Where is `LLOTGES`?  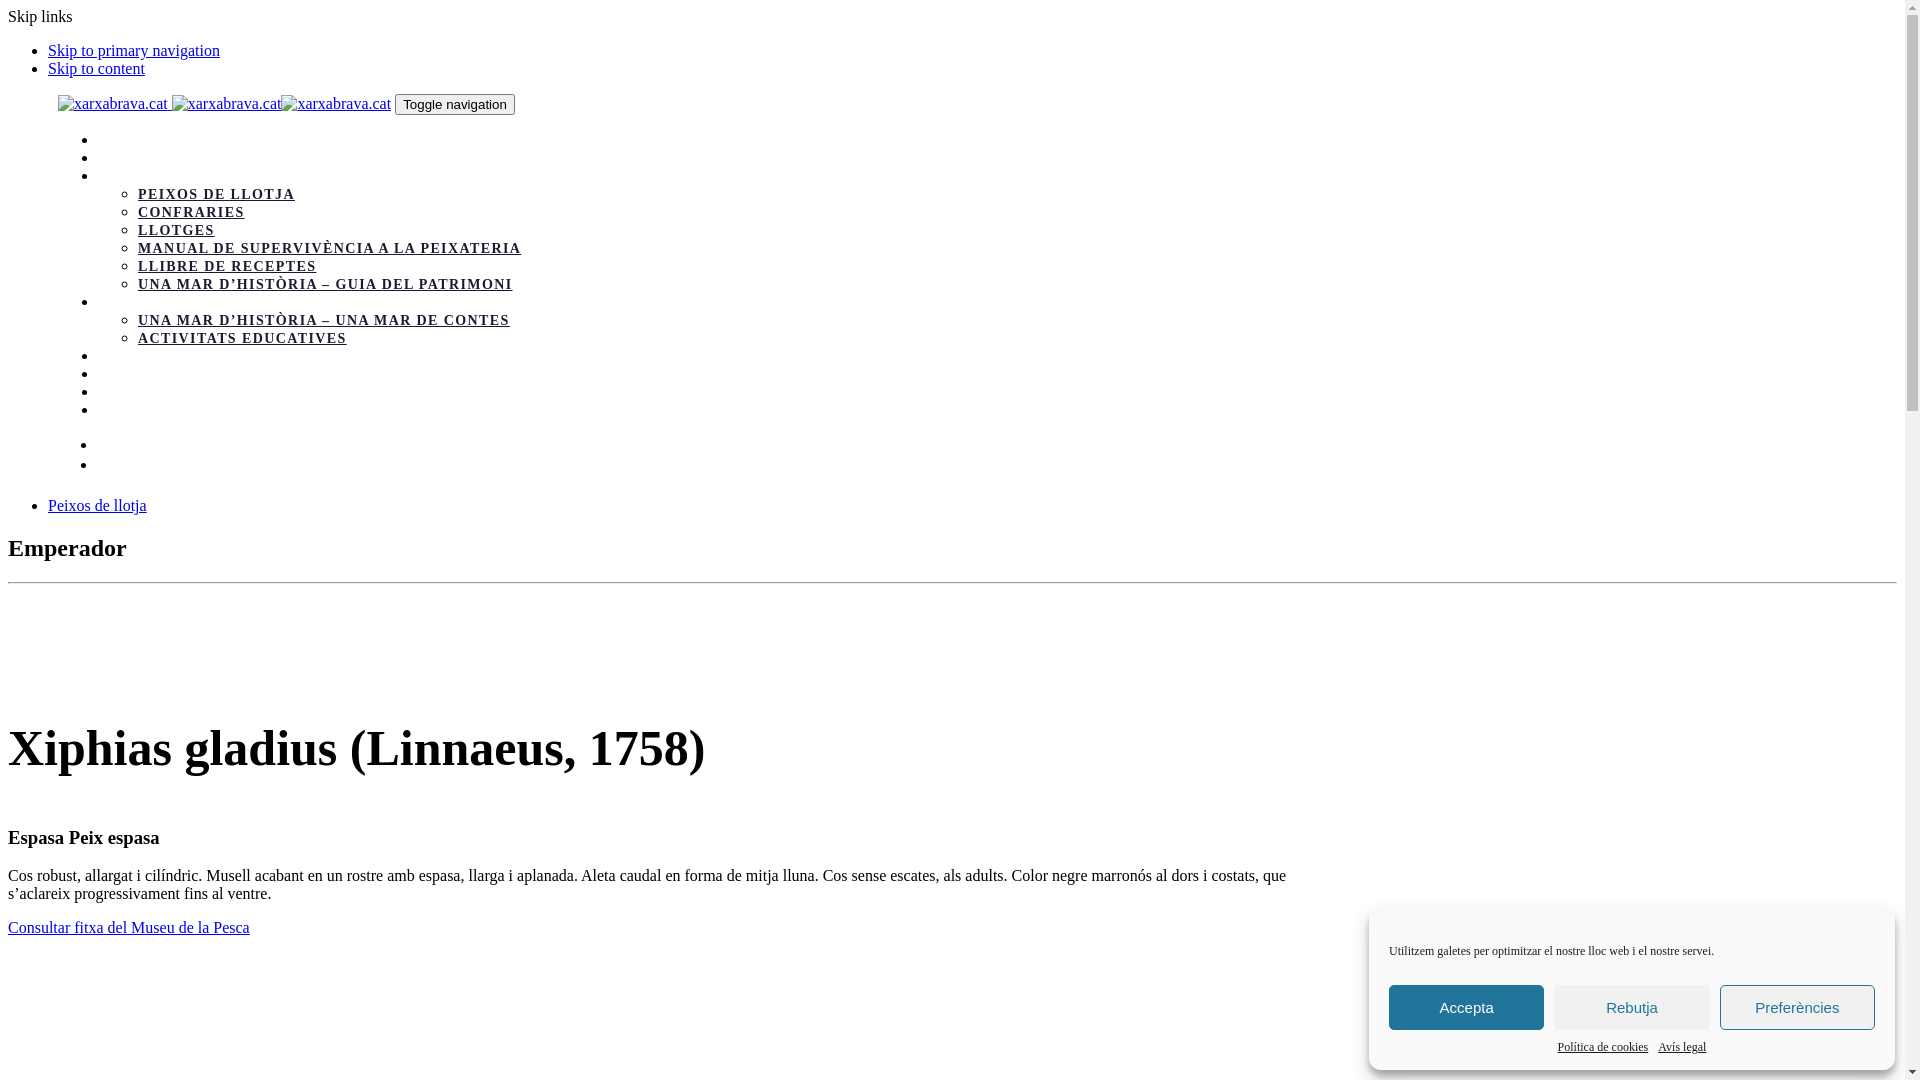 LLOTGES is located at coordinates (176, 230).